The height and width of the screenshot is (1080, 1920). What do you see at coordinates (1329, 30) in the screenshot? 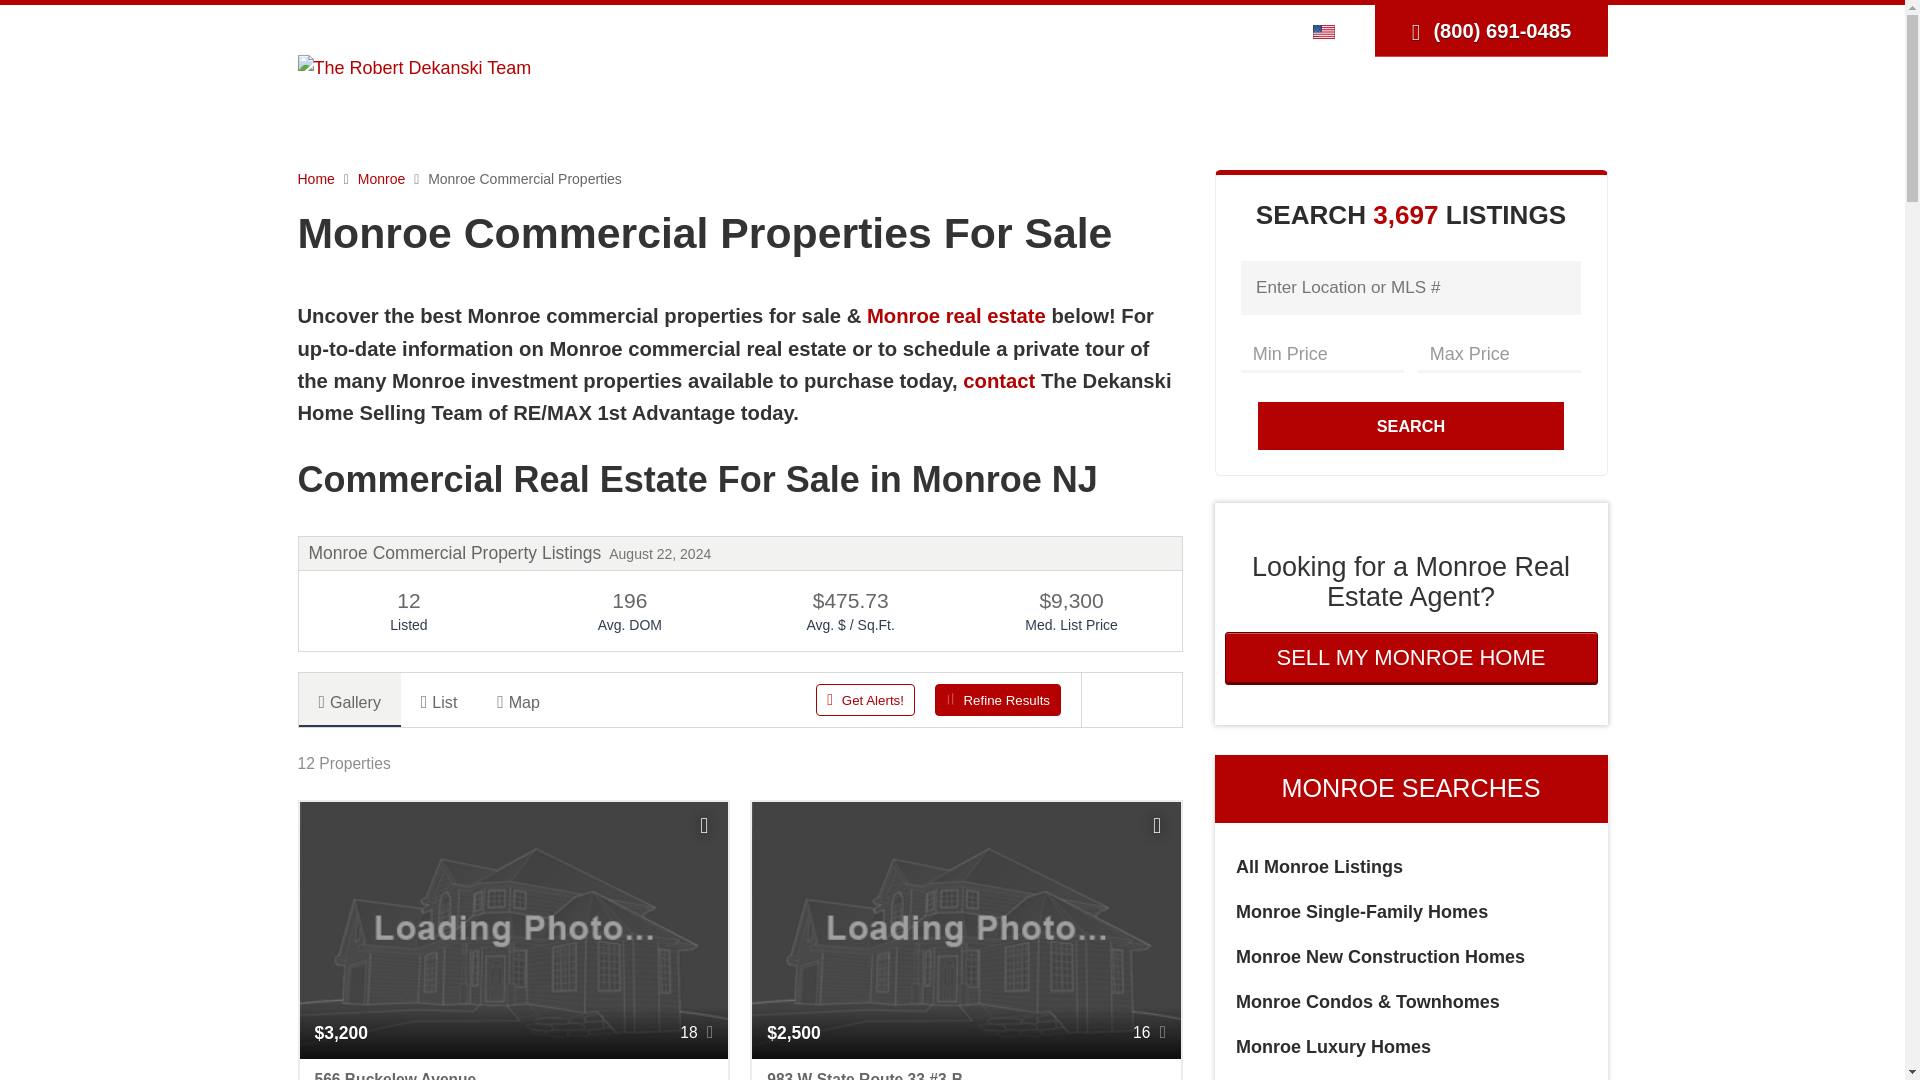
I see `Select Language` at bounding box center [1329, 30].